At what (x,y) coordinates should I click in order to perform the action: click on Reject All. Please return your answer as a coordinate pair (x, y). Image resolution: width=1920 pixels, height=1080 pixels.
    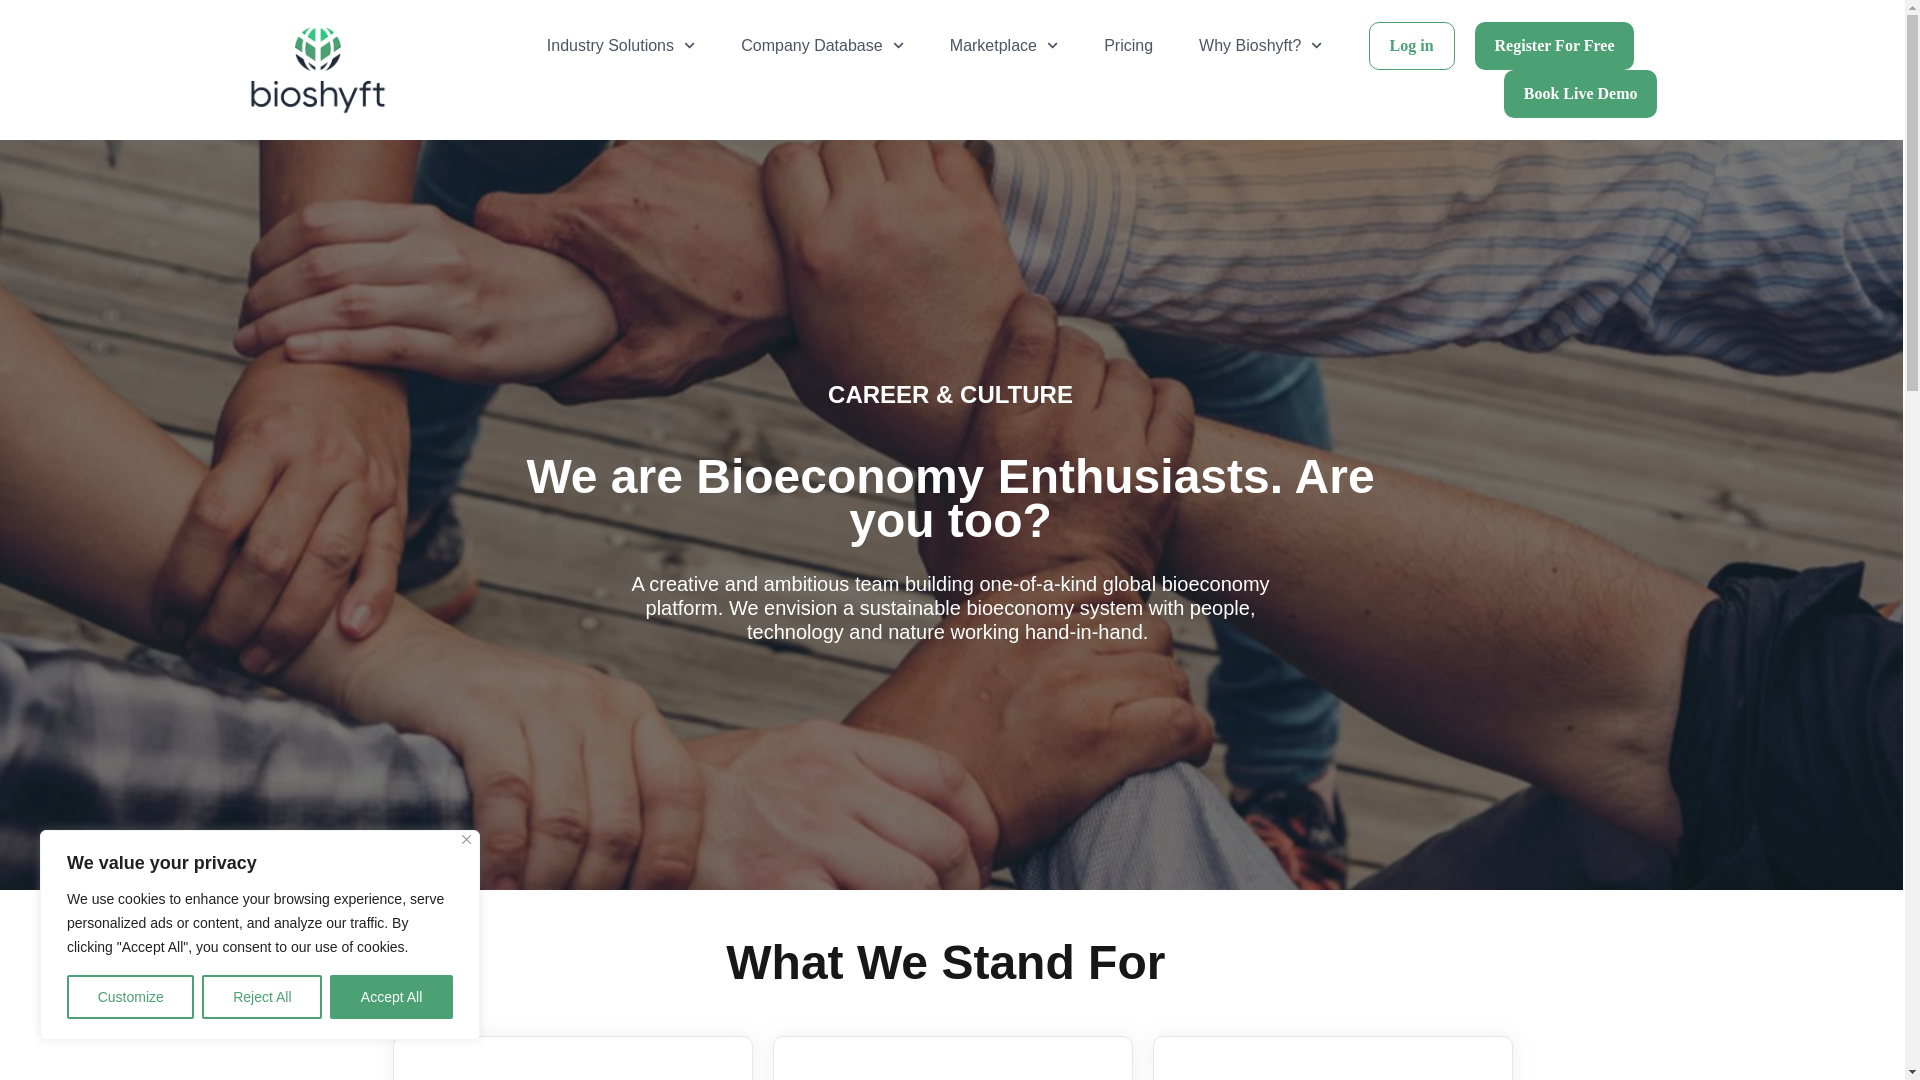
    Looking at the image, I should click on (262, 997).